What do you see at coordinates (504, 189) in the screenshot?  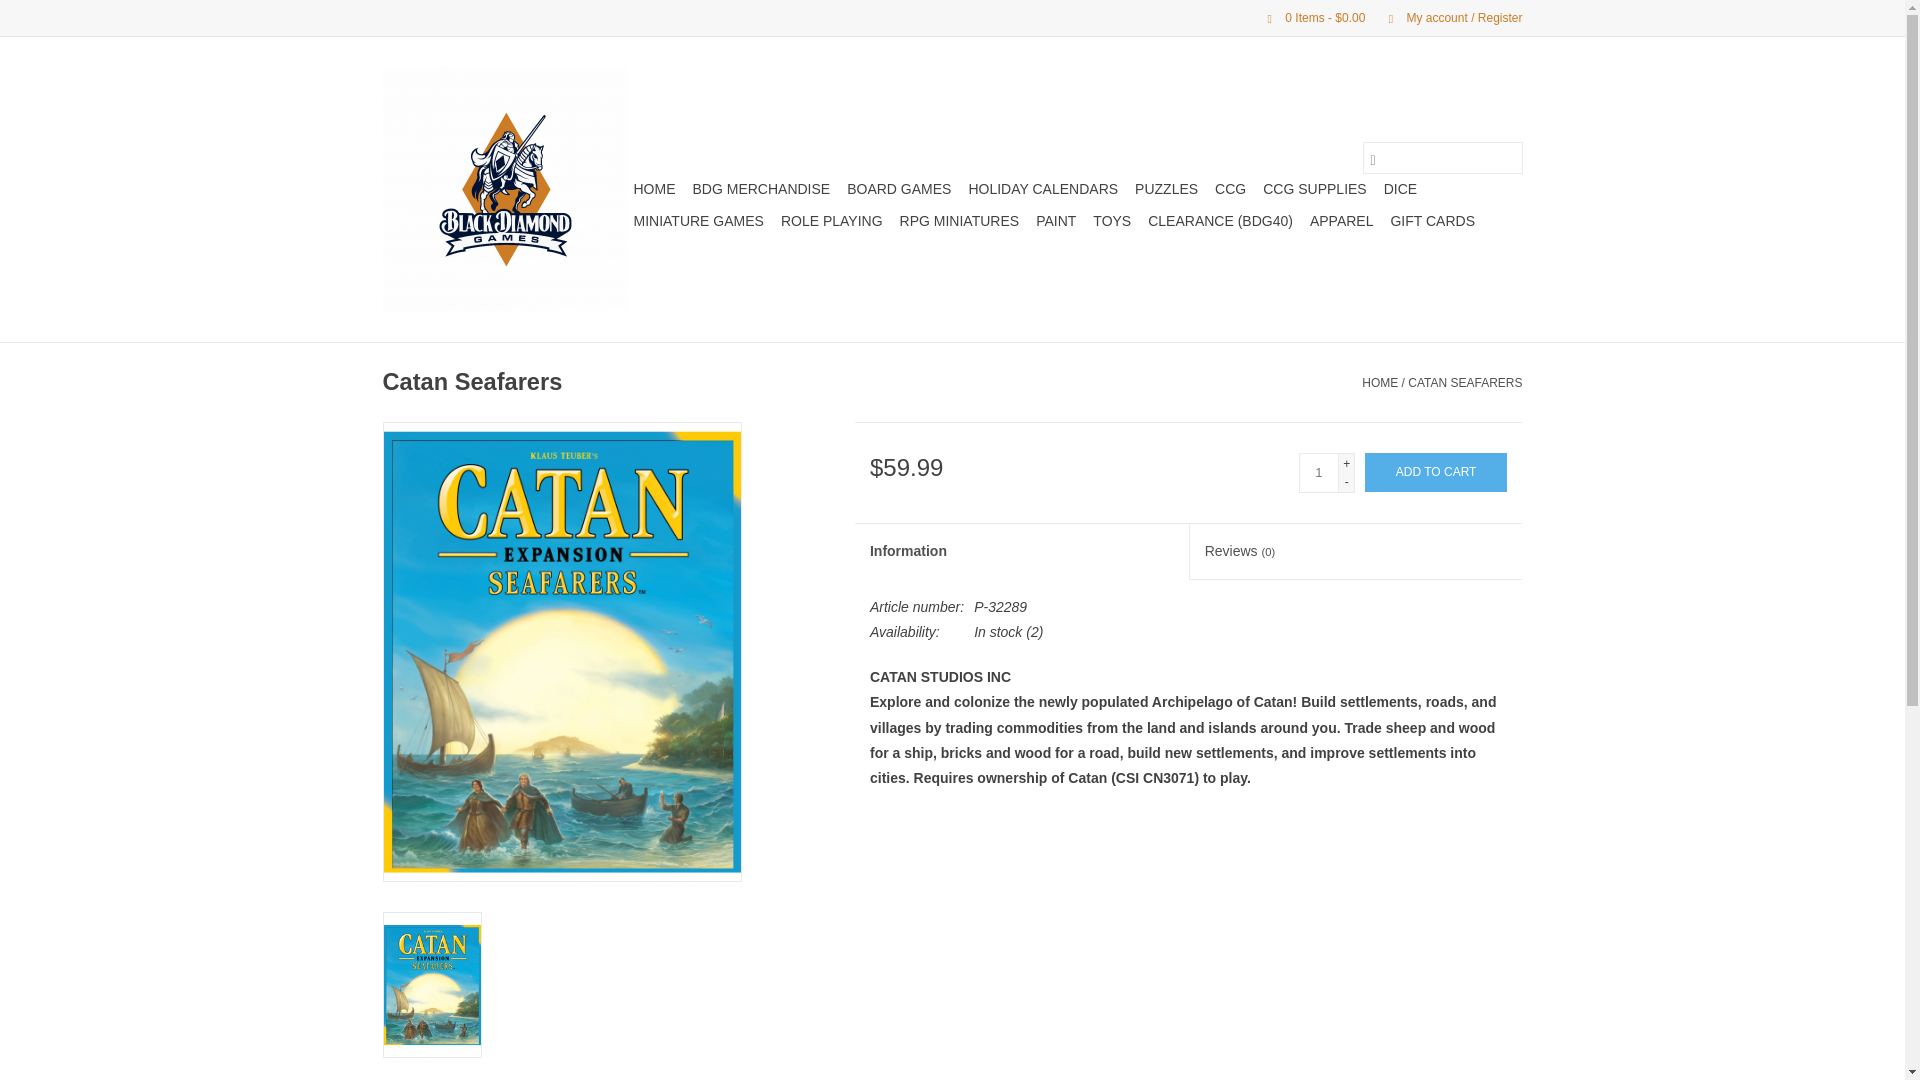 I see `Black Diamond Games` at bounding box center [504, 189].